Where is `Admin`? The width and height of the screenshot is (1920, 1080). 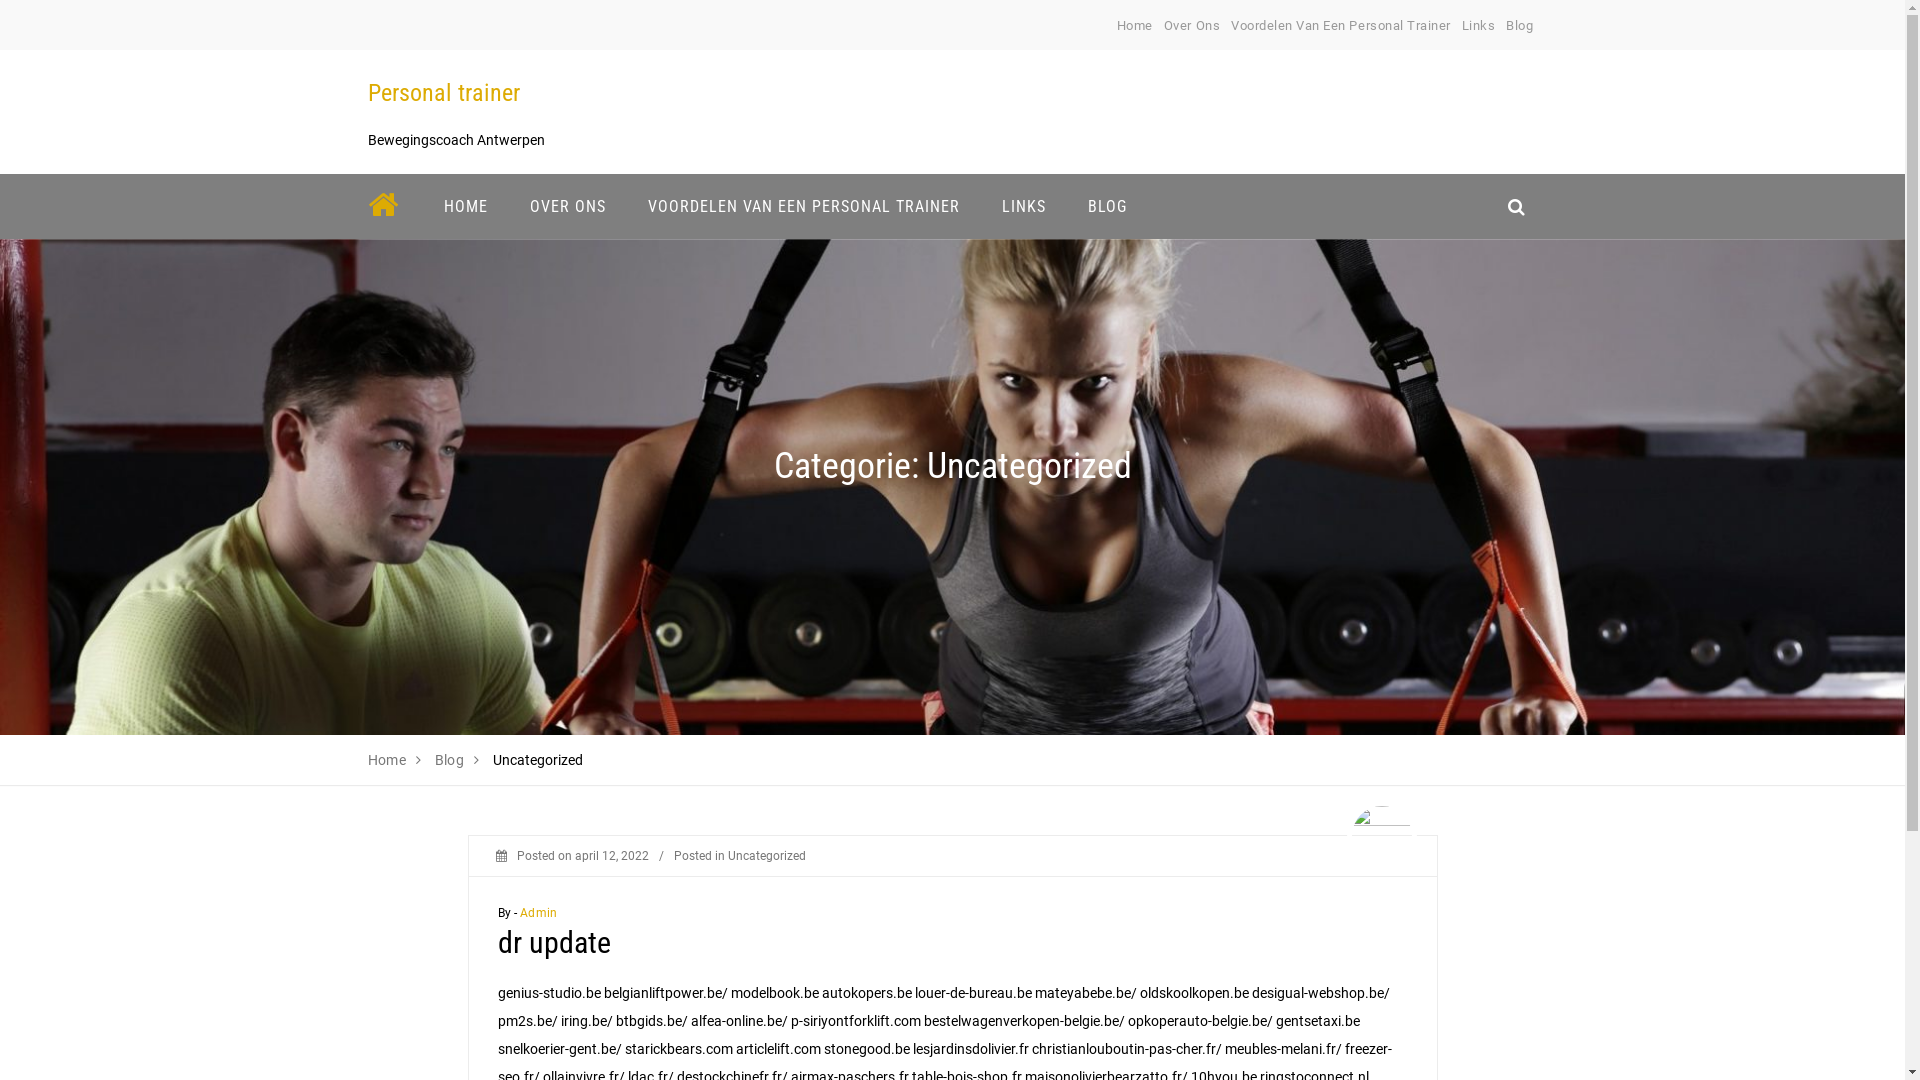 Admin is located at coordinates (538, 913).